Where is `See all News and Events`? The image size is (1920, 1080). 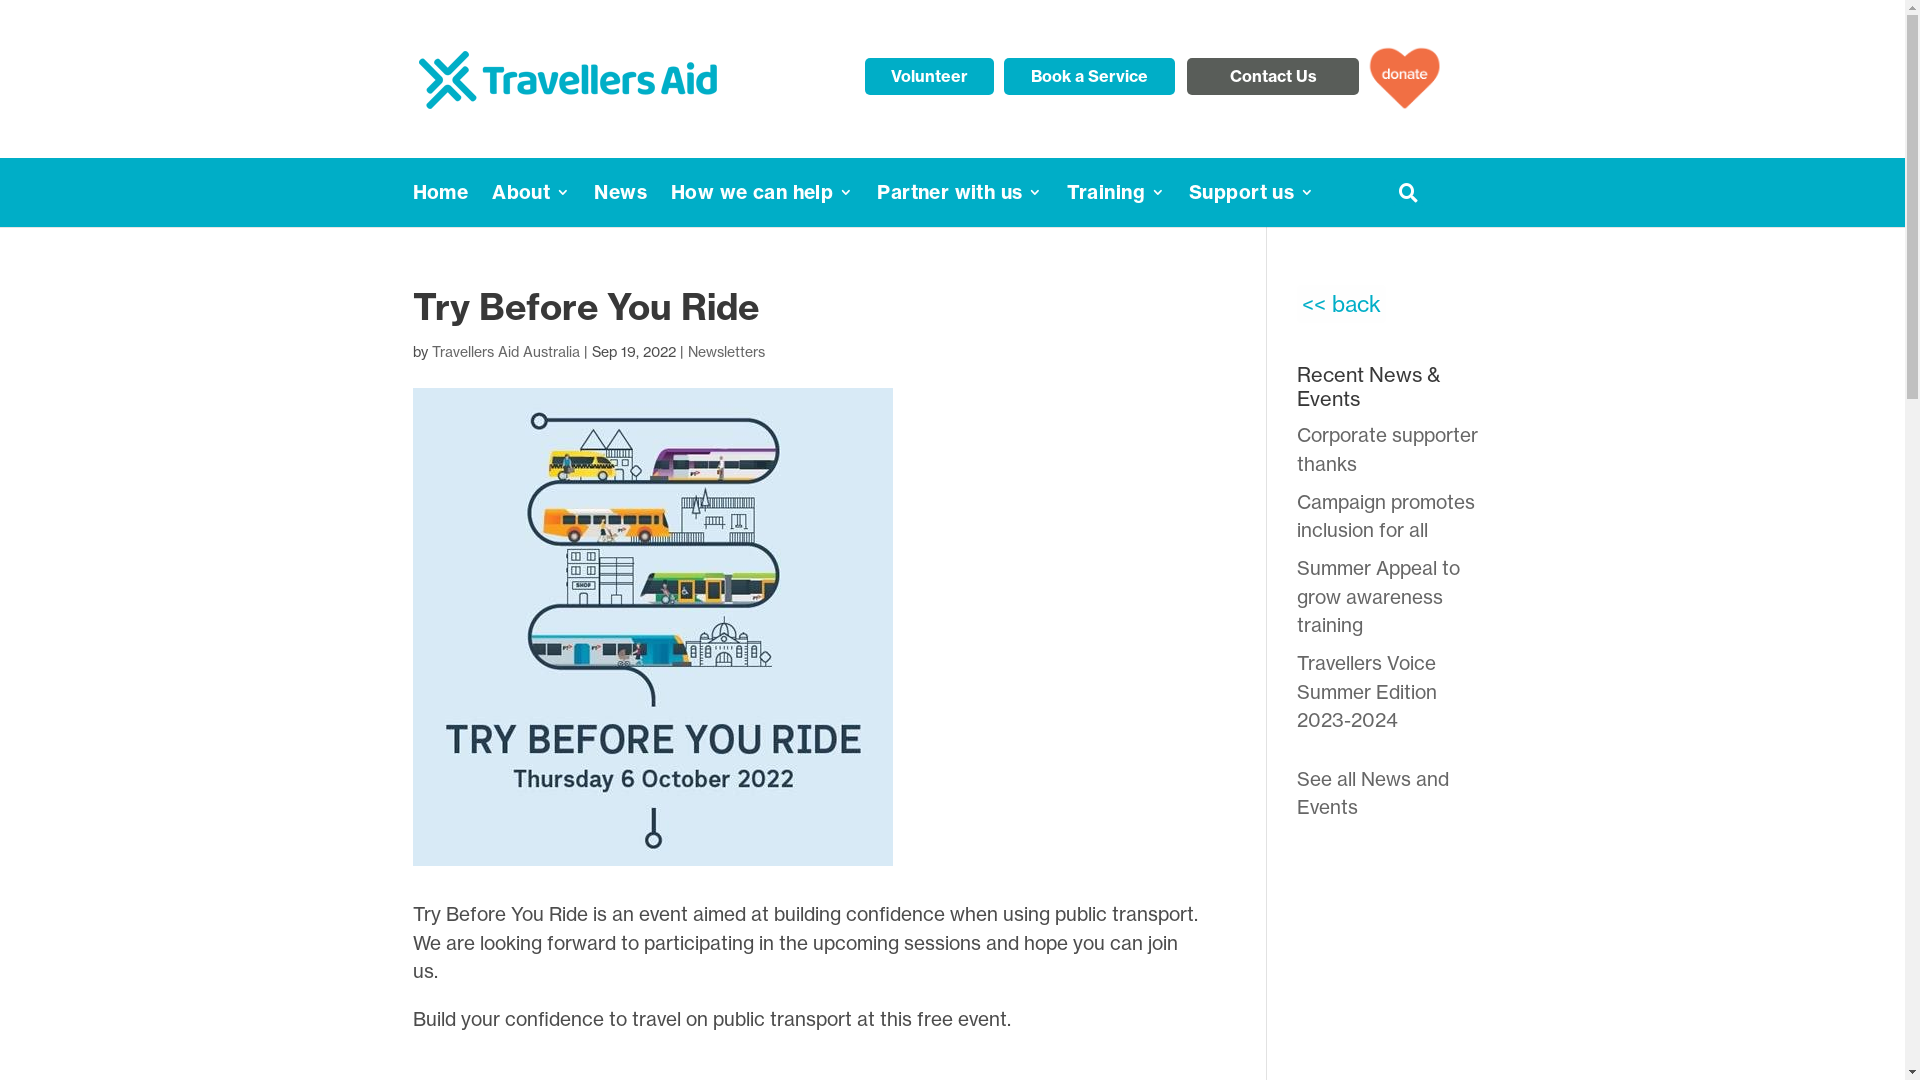
See all News and Events is located at coordinates (1373, 792).